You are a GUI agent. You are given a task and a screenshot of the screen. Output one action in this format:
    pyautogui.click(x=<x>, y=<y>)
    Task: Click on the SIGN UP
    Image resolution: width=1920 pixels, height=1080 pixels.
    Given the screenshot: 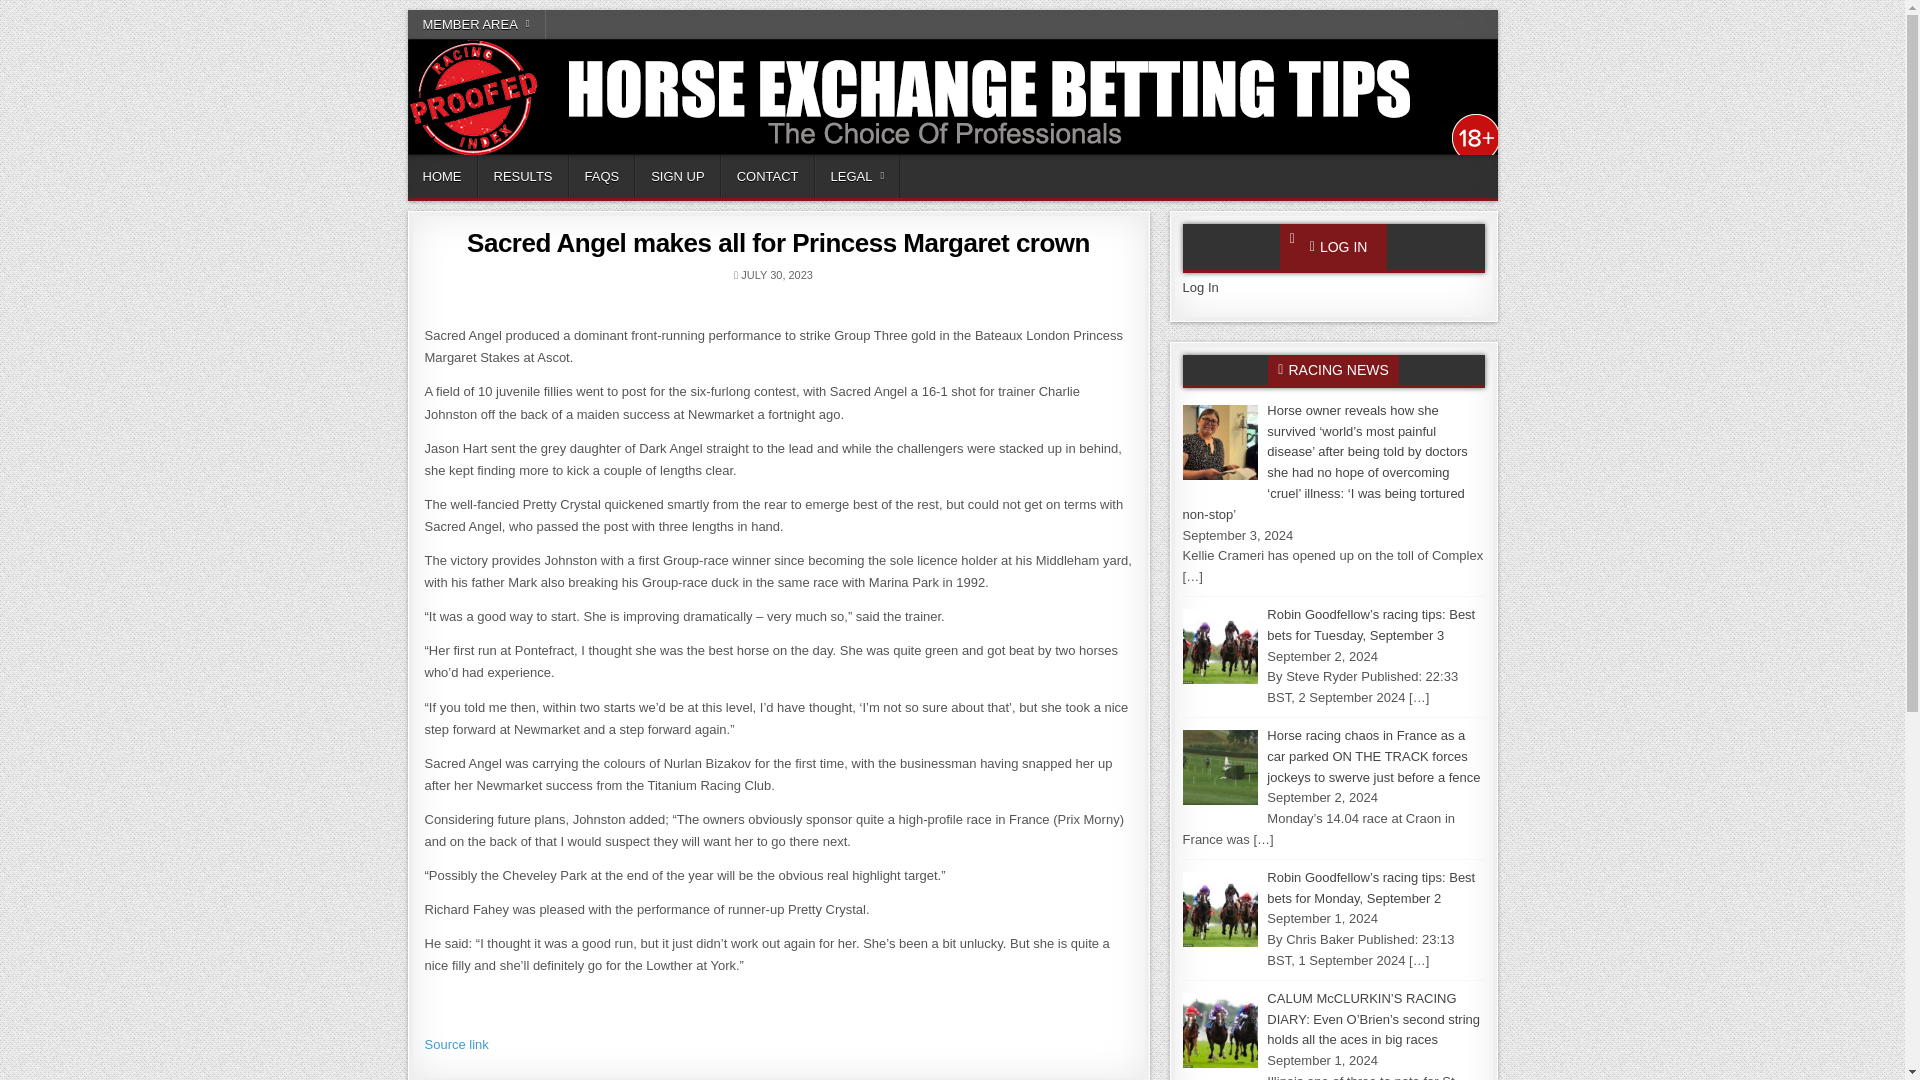 What is the action you would take?
    pyautogui.click(x=678, y=176)
    